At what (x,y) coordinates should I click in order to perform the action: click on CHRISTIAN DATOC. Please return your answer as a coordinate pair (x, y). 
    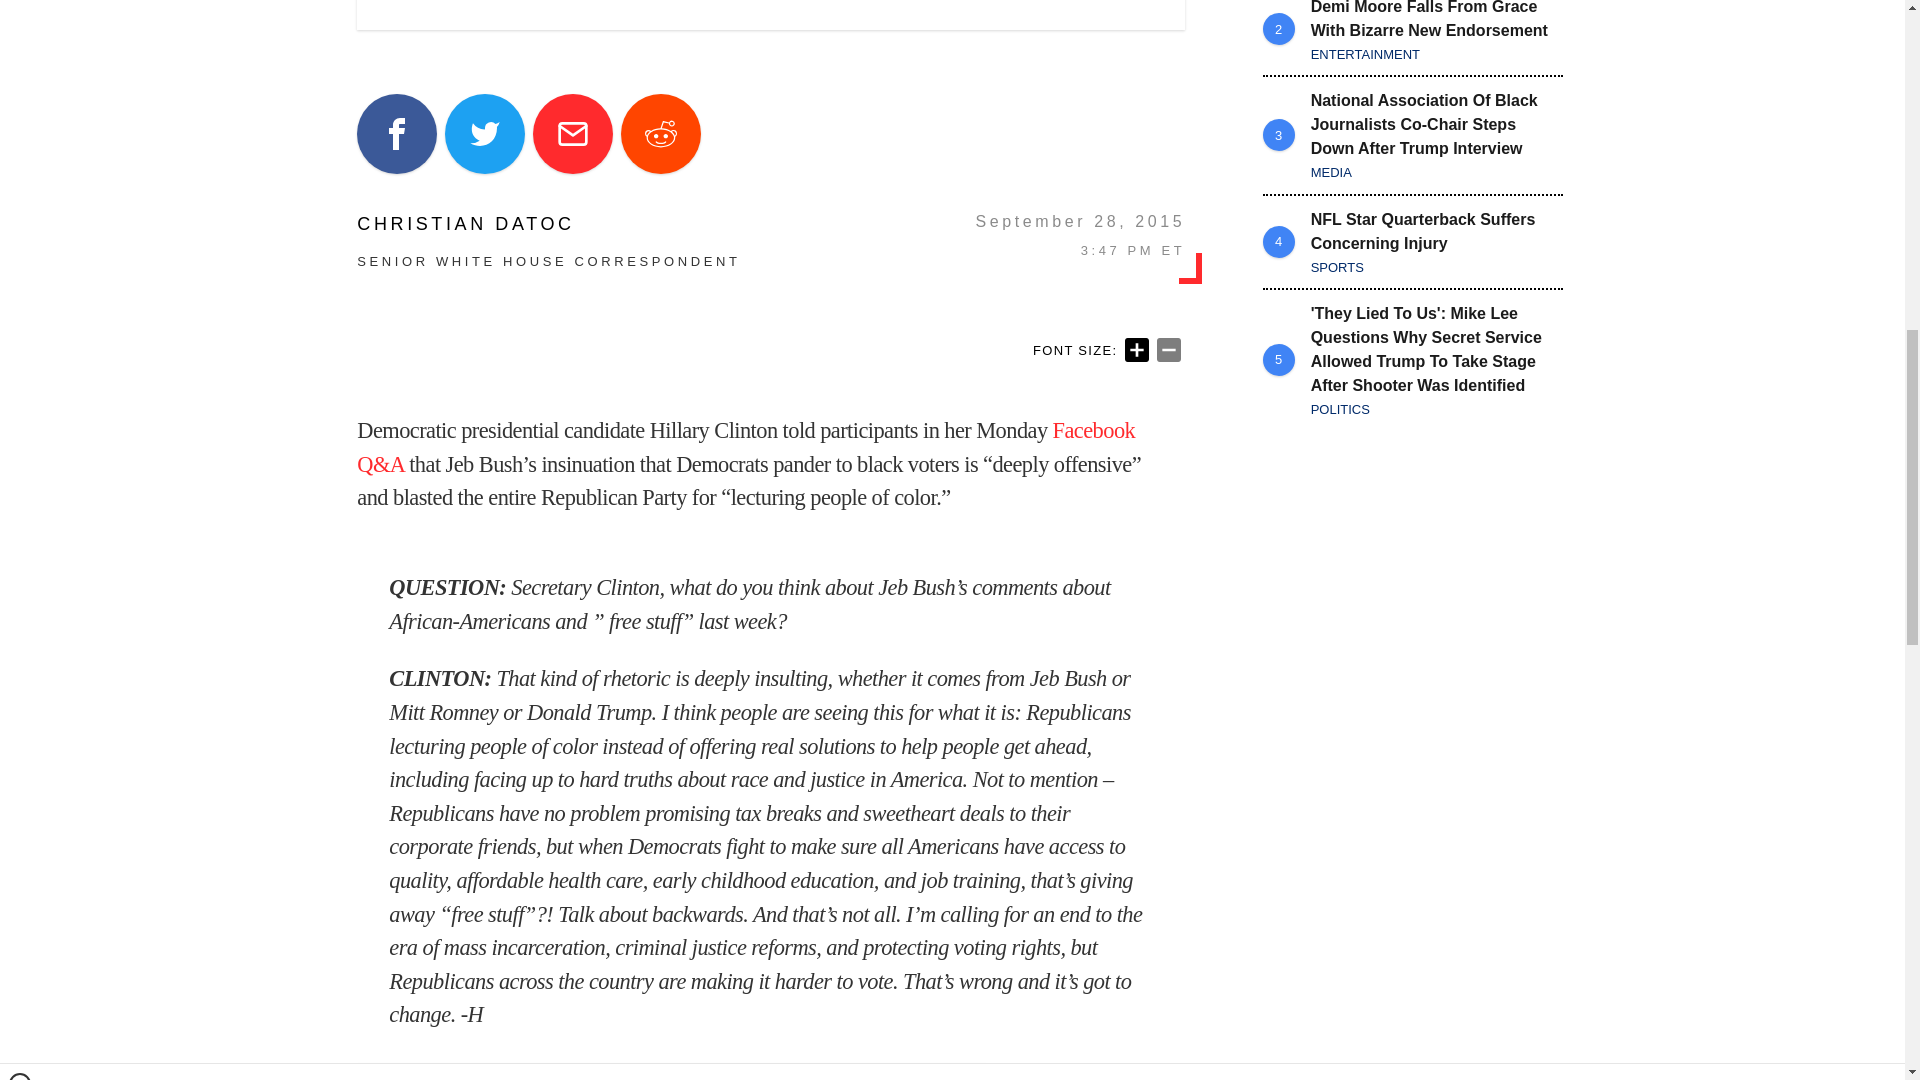
    Looking at the image, I should click on (548, 224).